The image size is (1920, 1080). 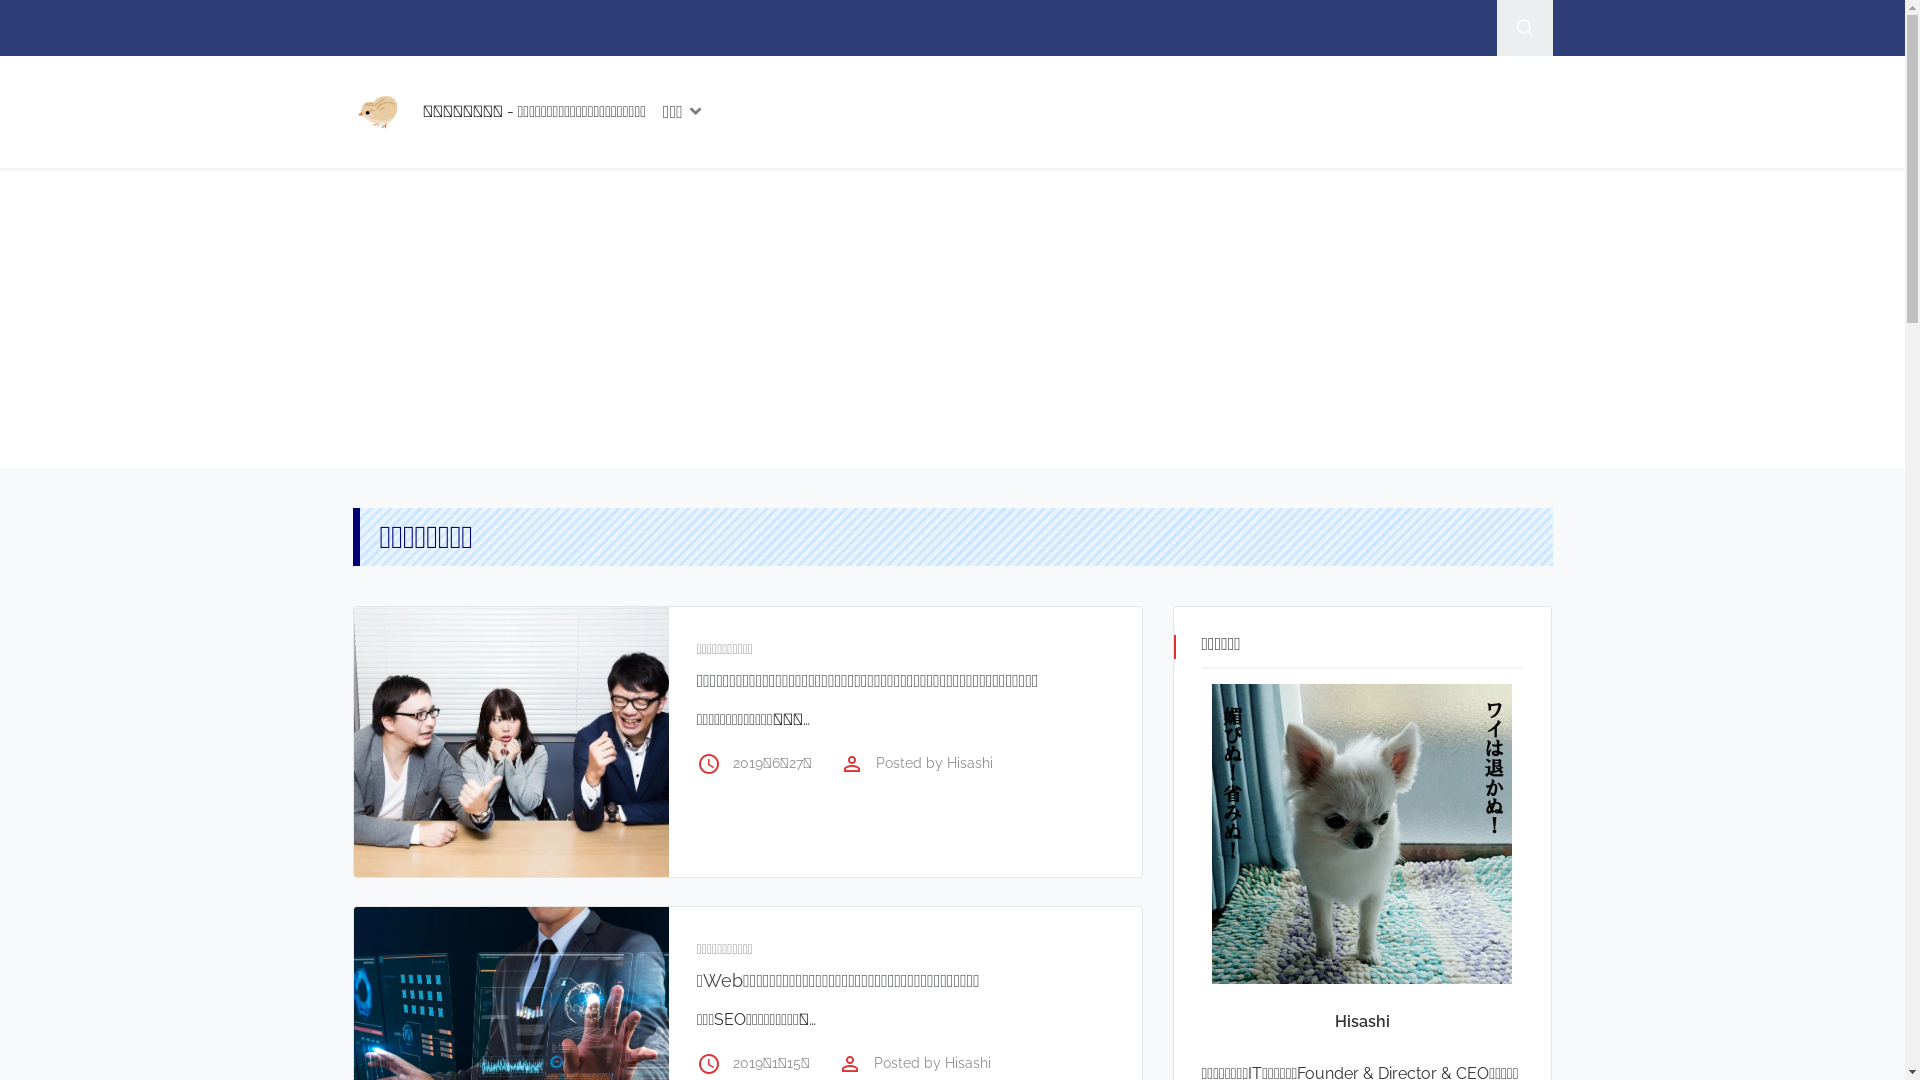 What do you see at coordinates (952, 318) in the screenshot?
I see `Advertisement` at bounding box center [952, 318].